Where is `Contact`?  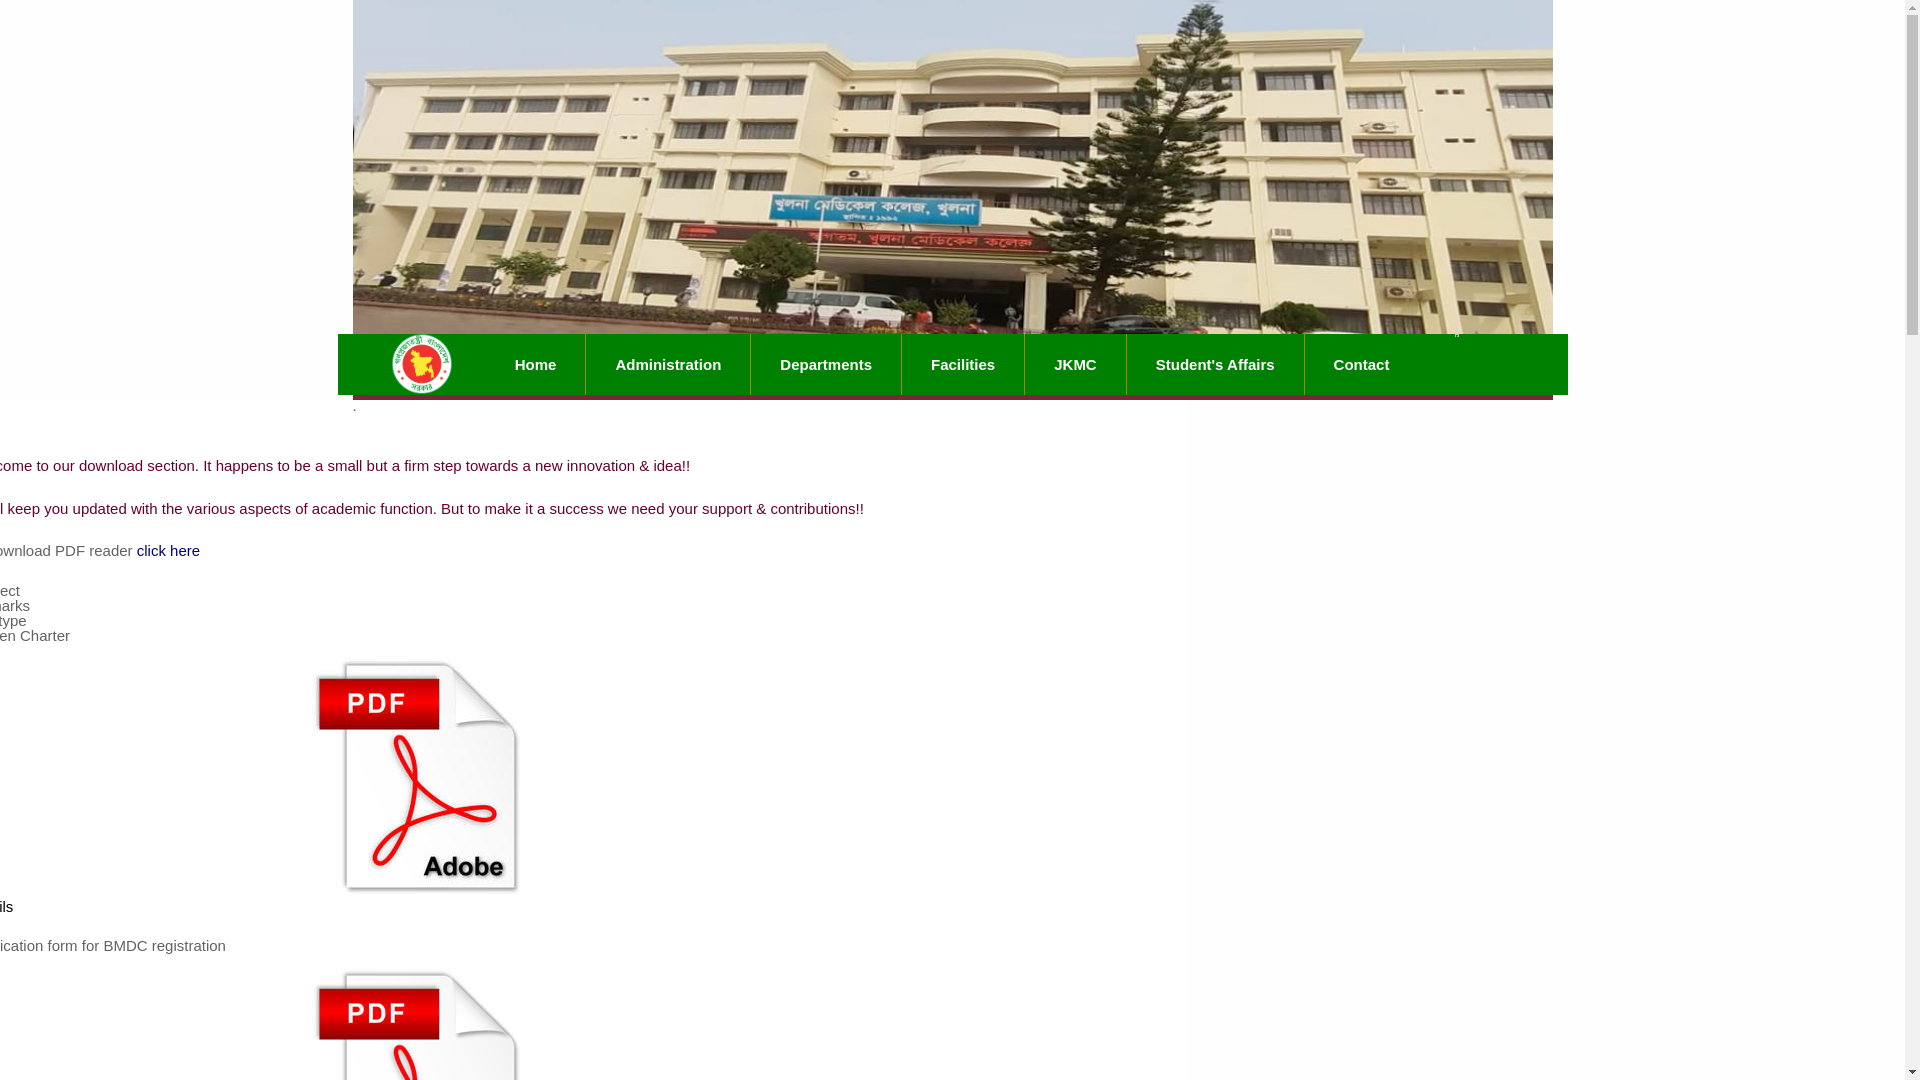 Contact is located at coordinates (1364, 364).